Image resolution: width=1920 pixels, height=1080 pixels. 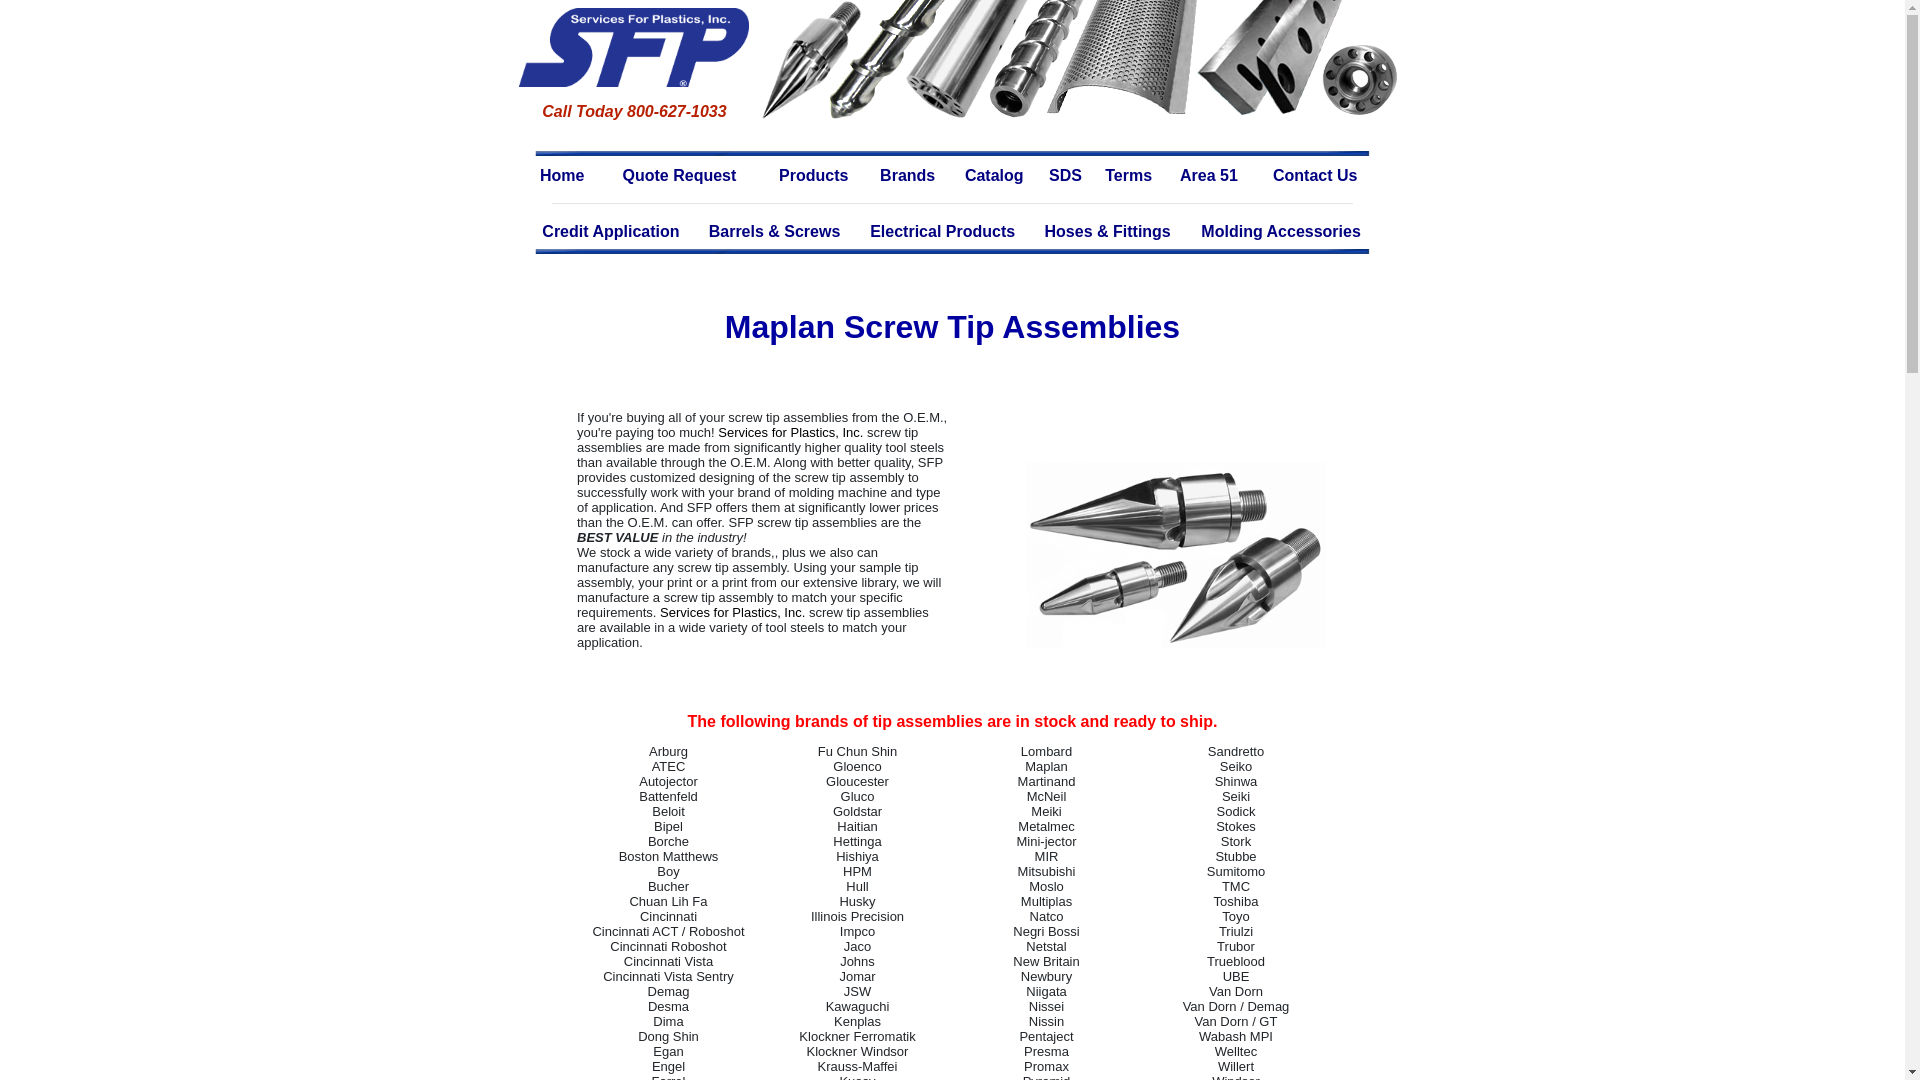 What do you see at coordinates (1281, 232) in the screenshot?
I see `Molding Accessories` at bounding box center [1281, 232].